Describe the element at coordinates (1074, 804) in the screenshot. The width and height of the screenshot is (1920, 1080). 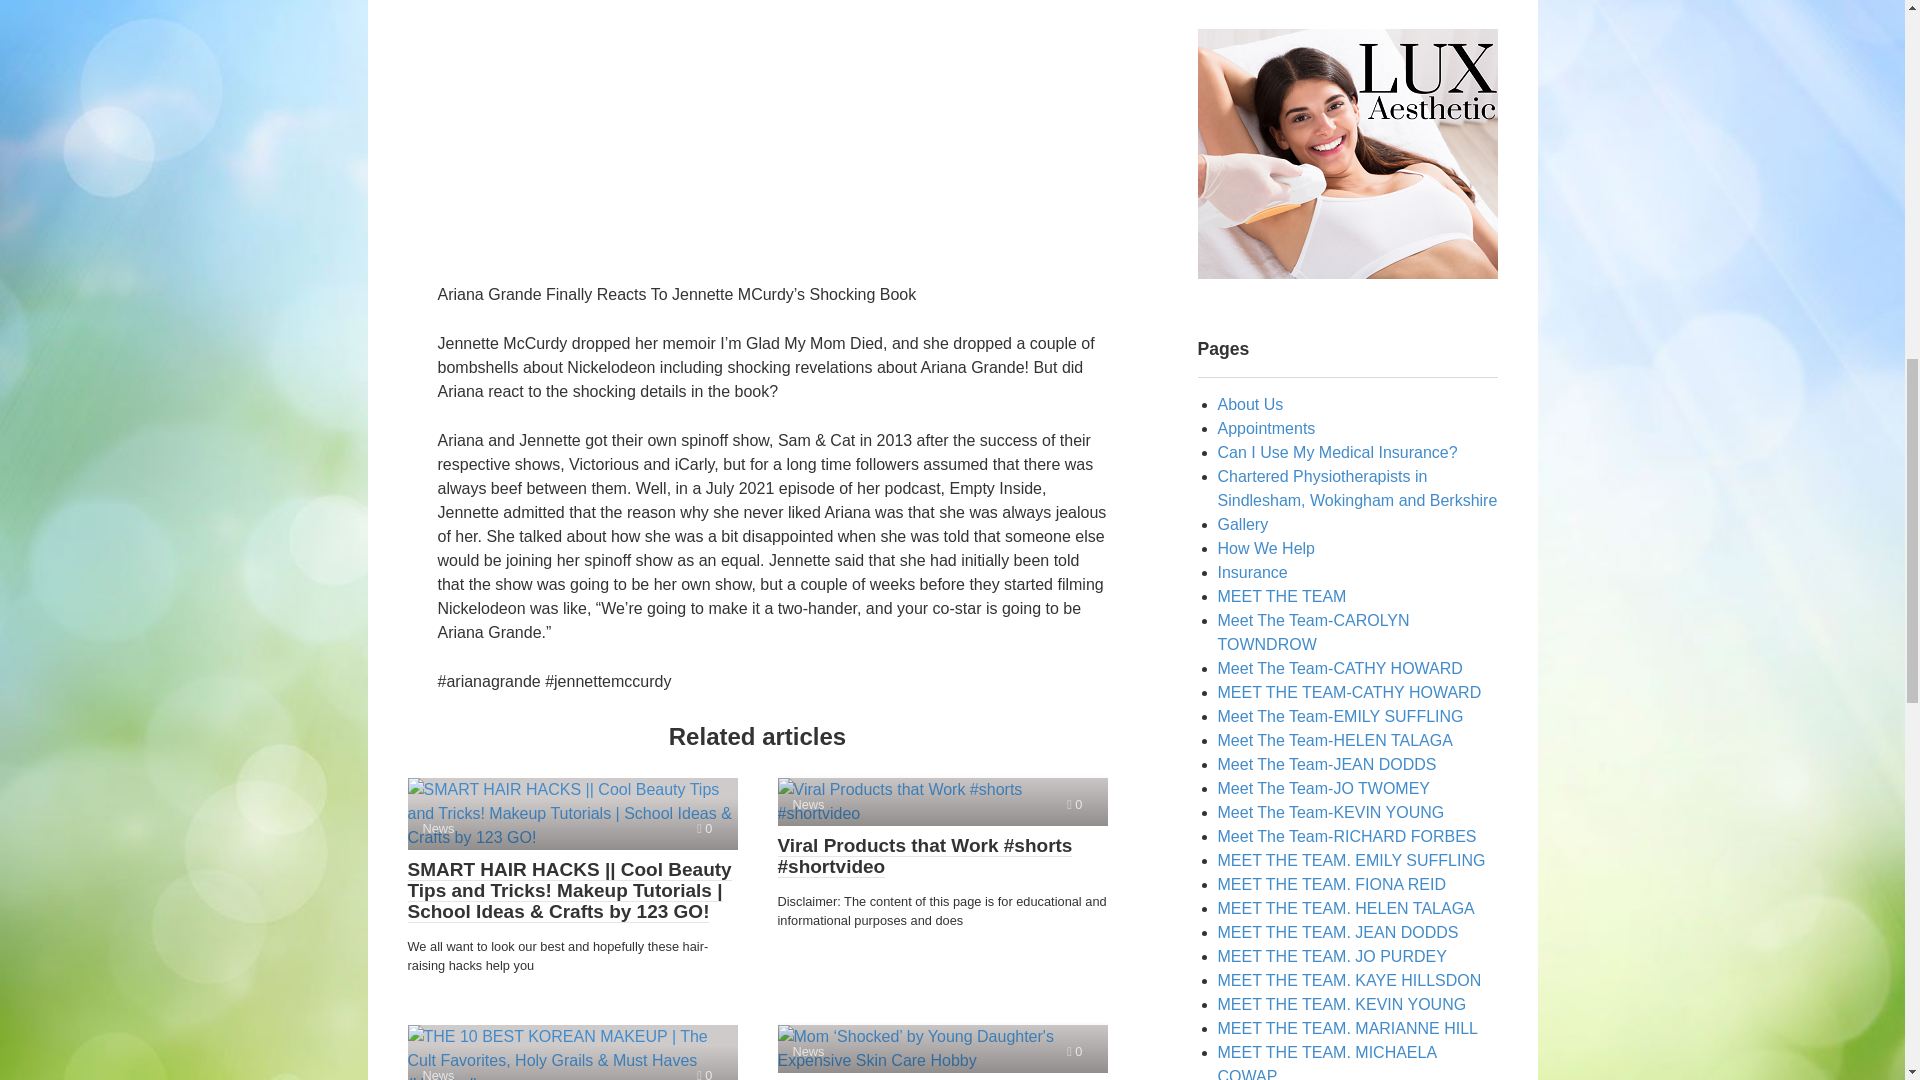
I see `Comments` at that location.